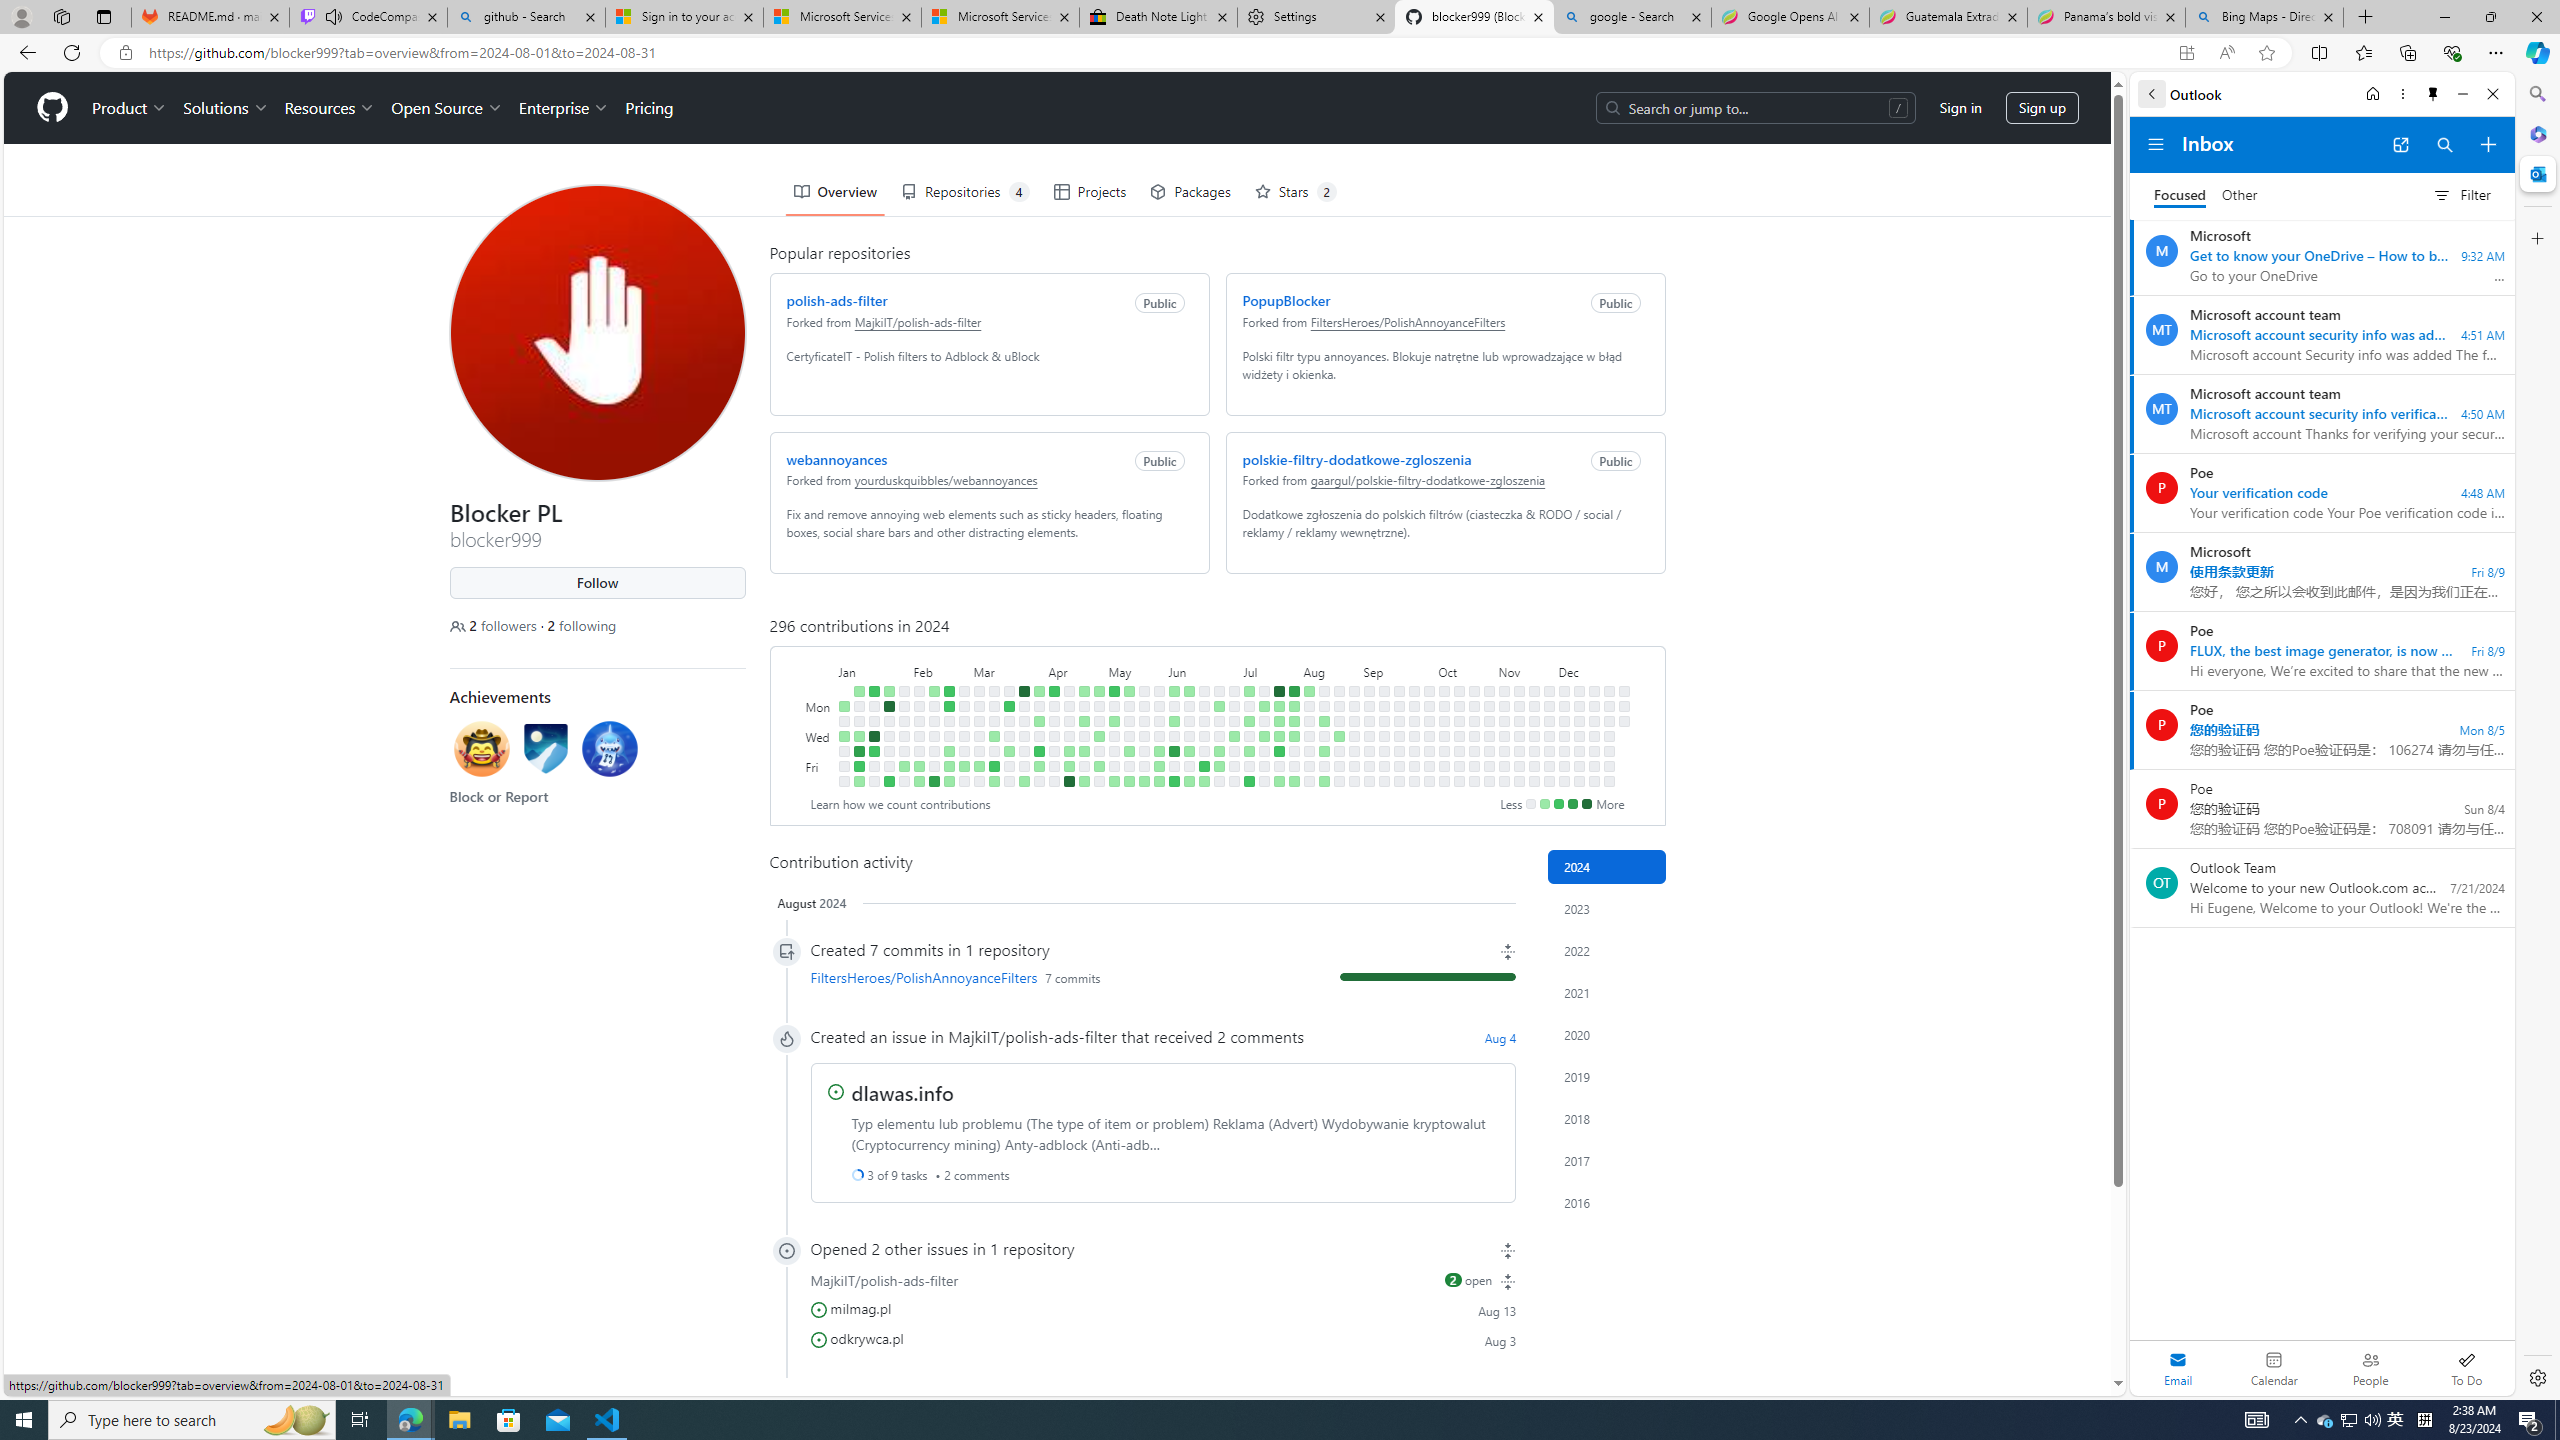 This screenshot has height=1440, width=2560. I want to click on 10 contributions on March 24th., so click(1024, 690).